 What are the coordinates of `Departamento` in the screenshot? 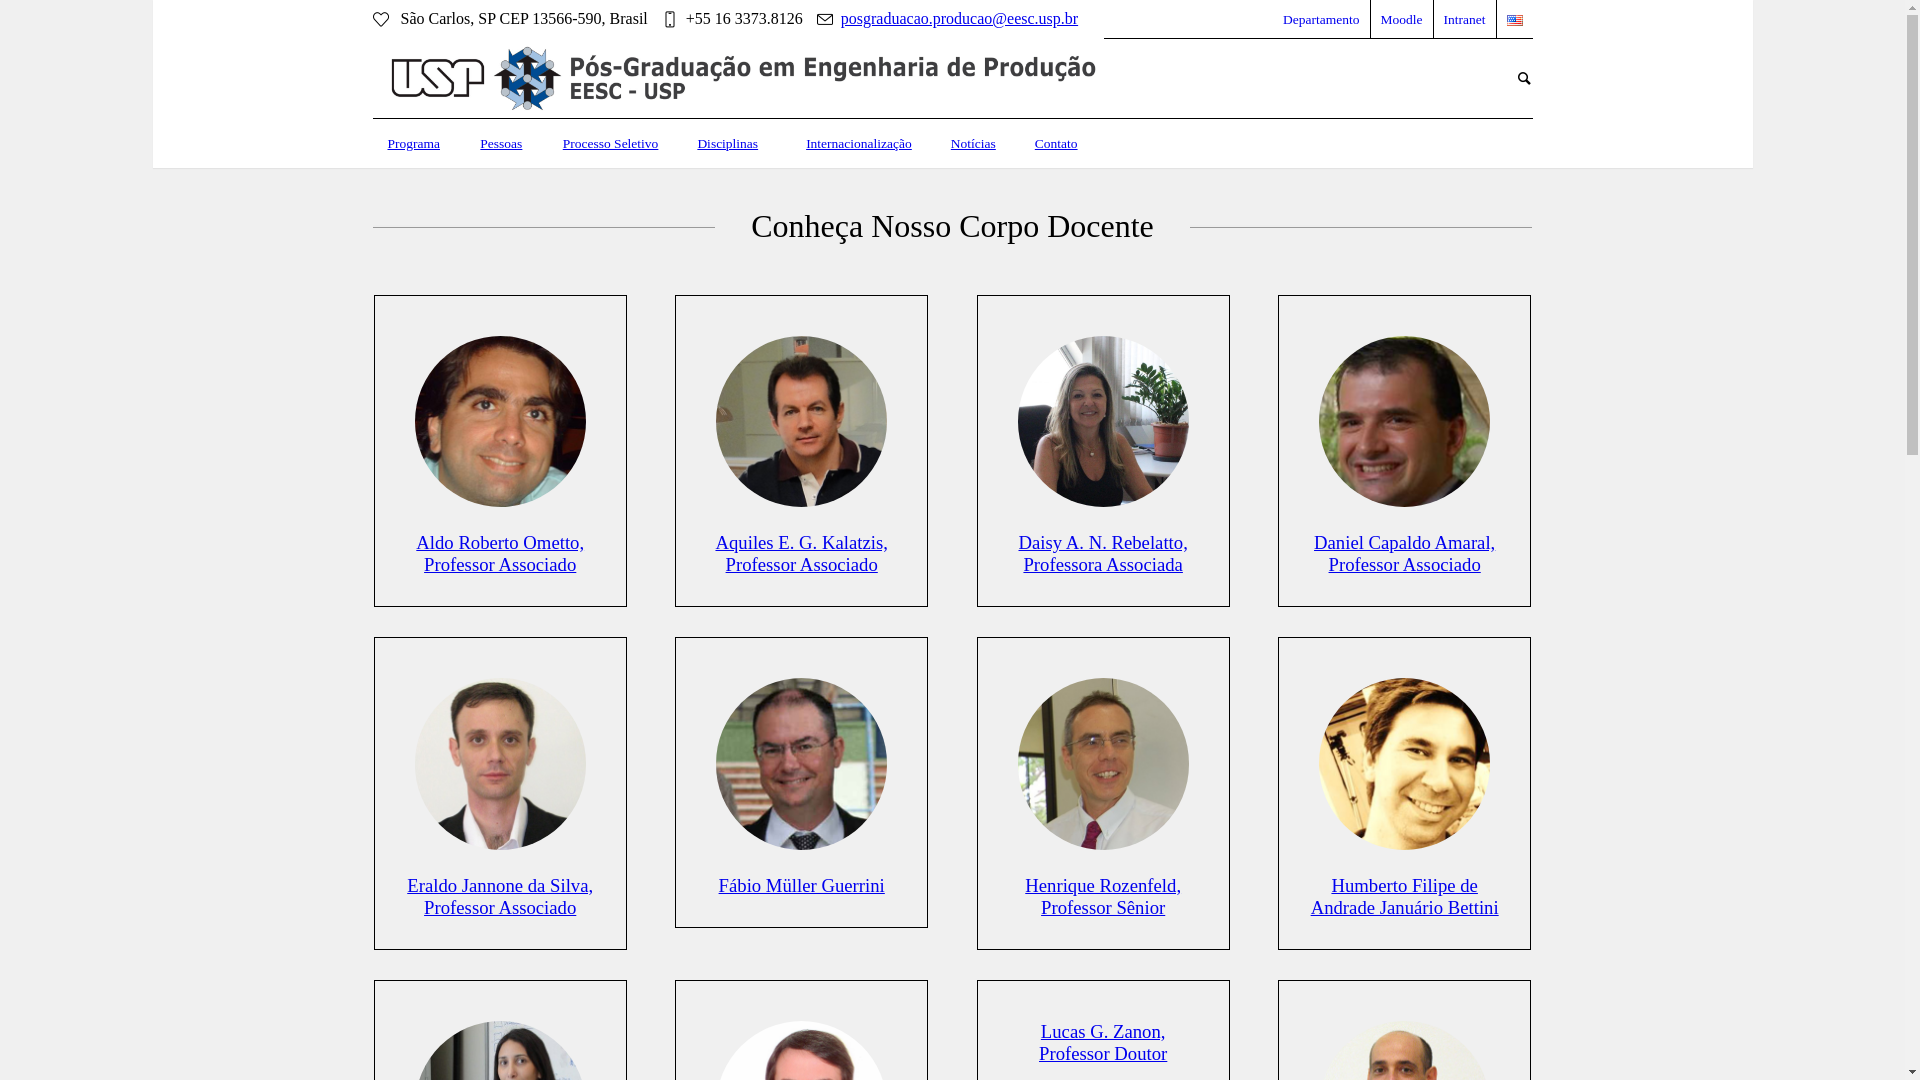 It's located at (1321, 19).